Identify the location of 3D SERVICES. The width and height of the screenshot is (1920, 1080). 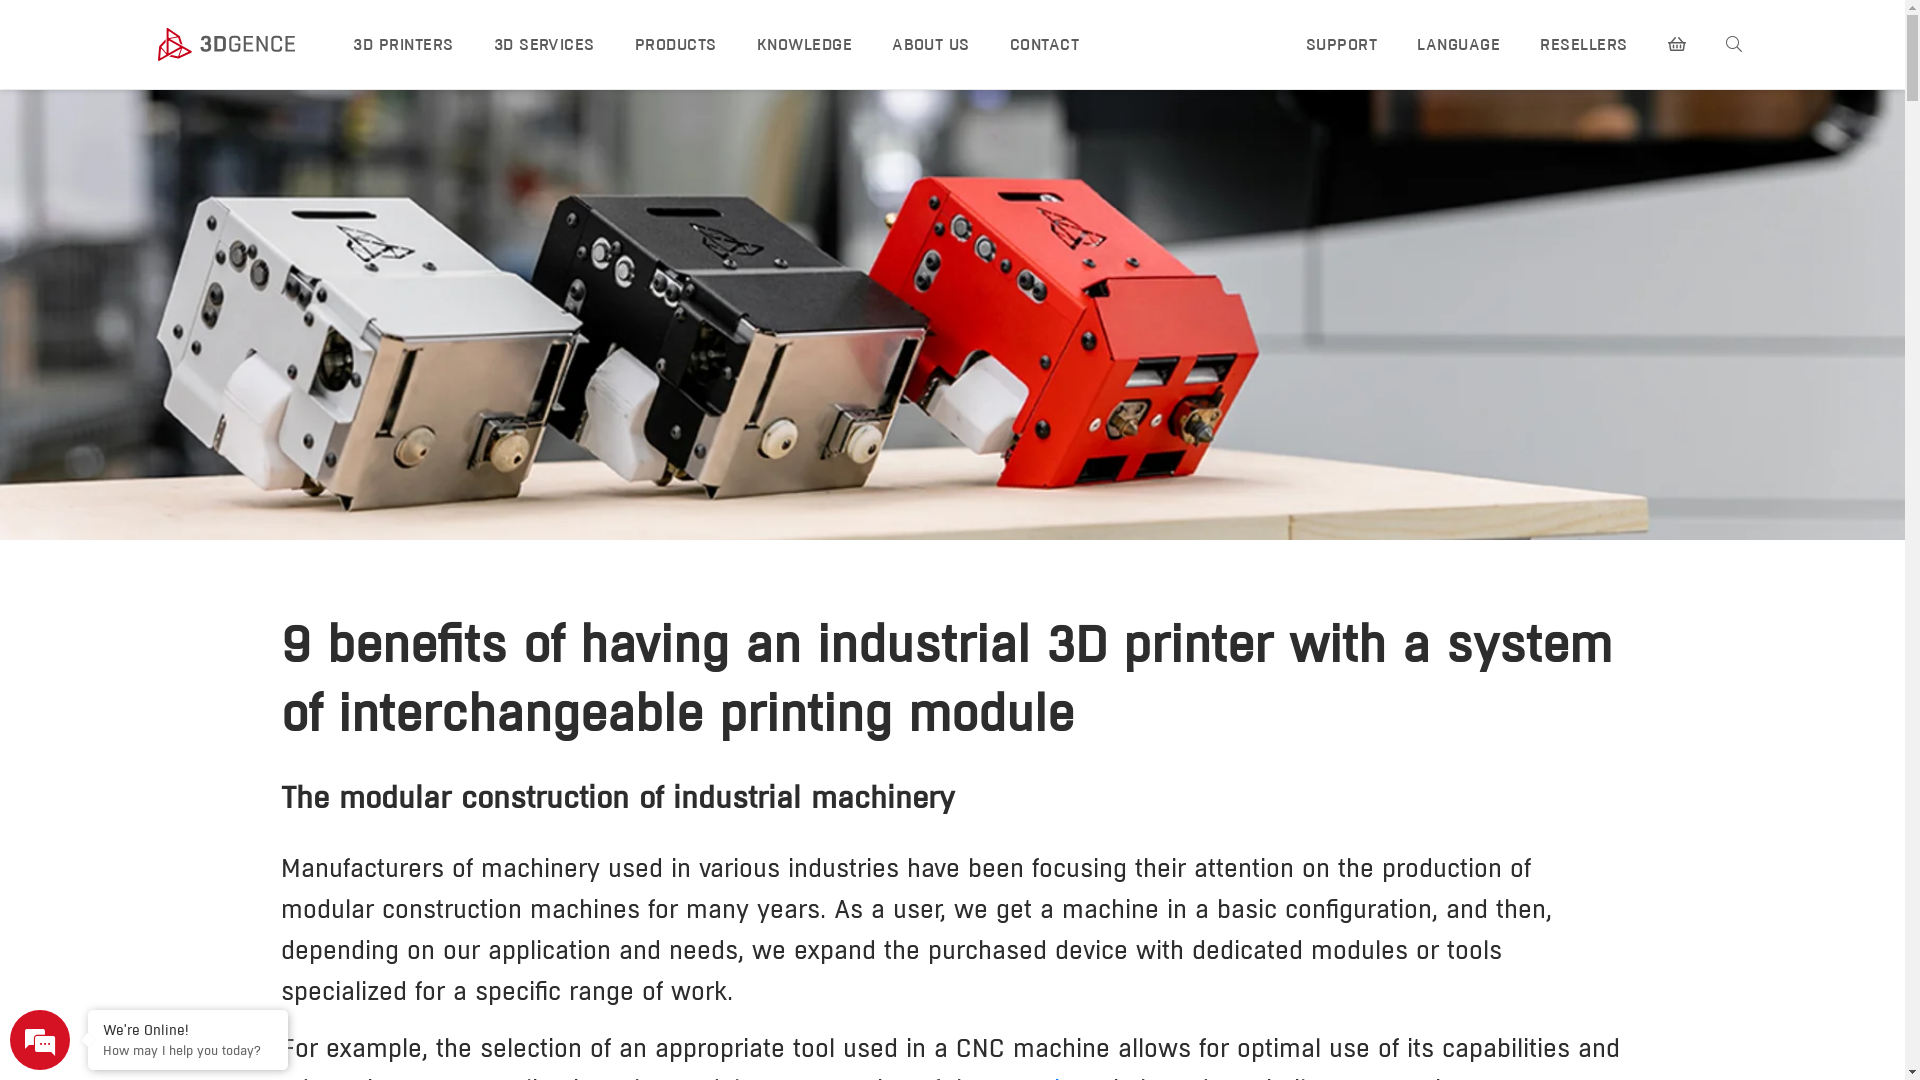
(544, 44).